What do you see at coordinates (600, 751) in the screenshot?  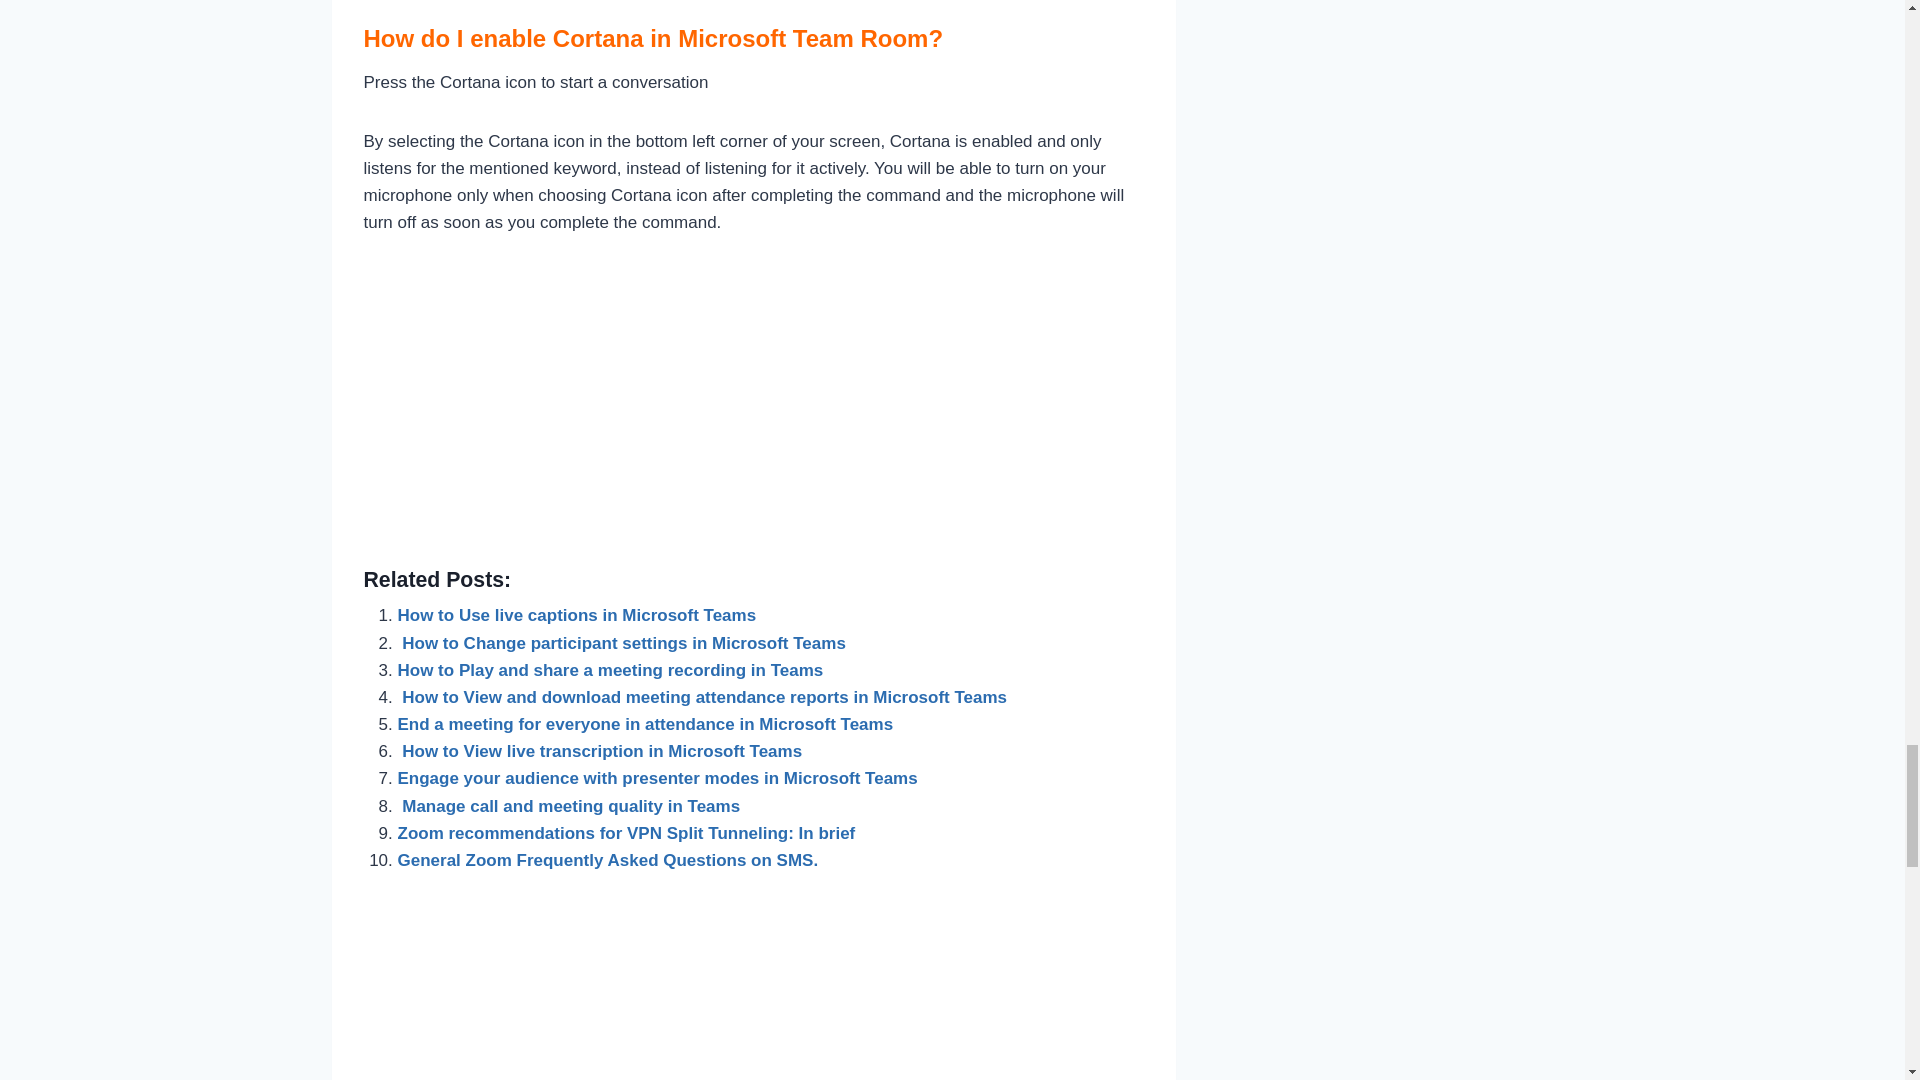 I see ` How to View live transcription in Microsoft Teams` at bounding box center [600, 751].